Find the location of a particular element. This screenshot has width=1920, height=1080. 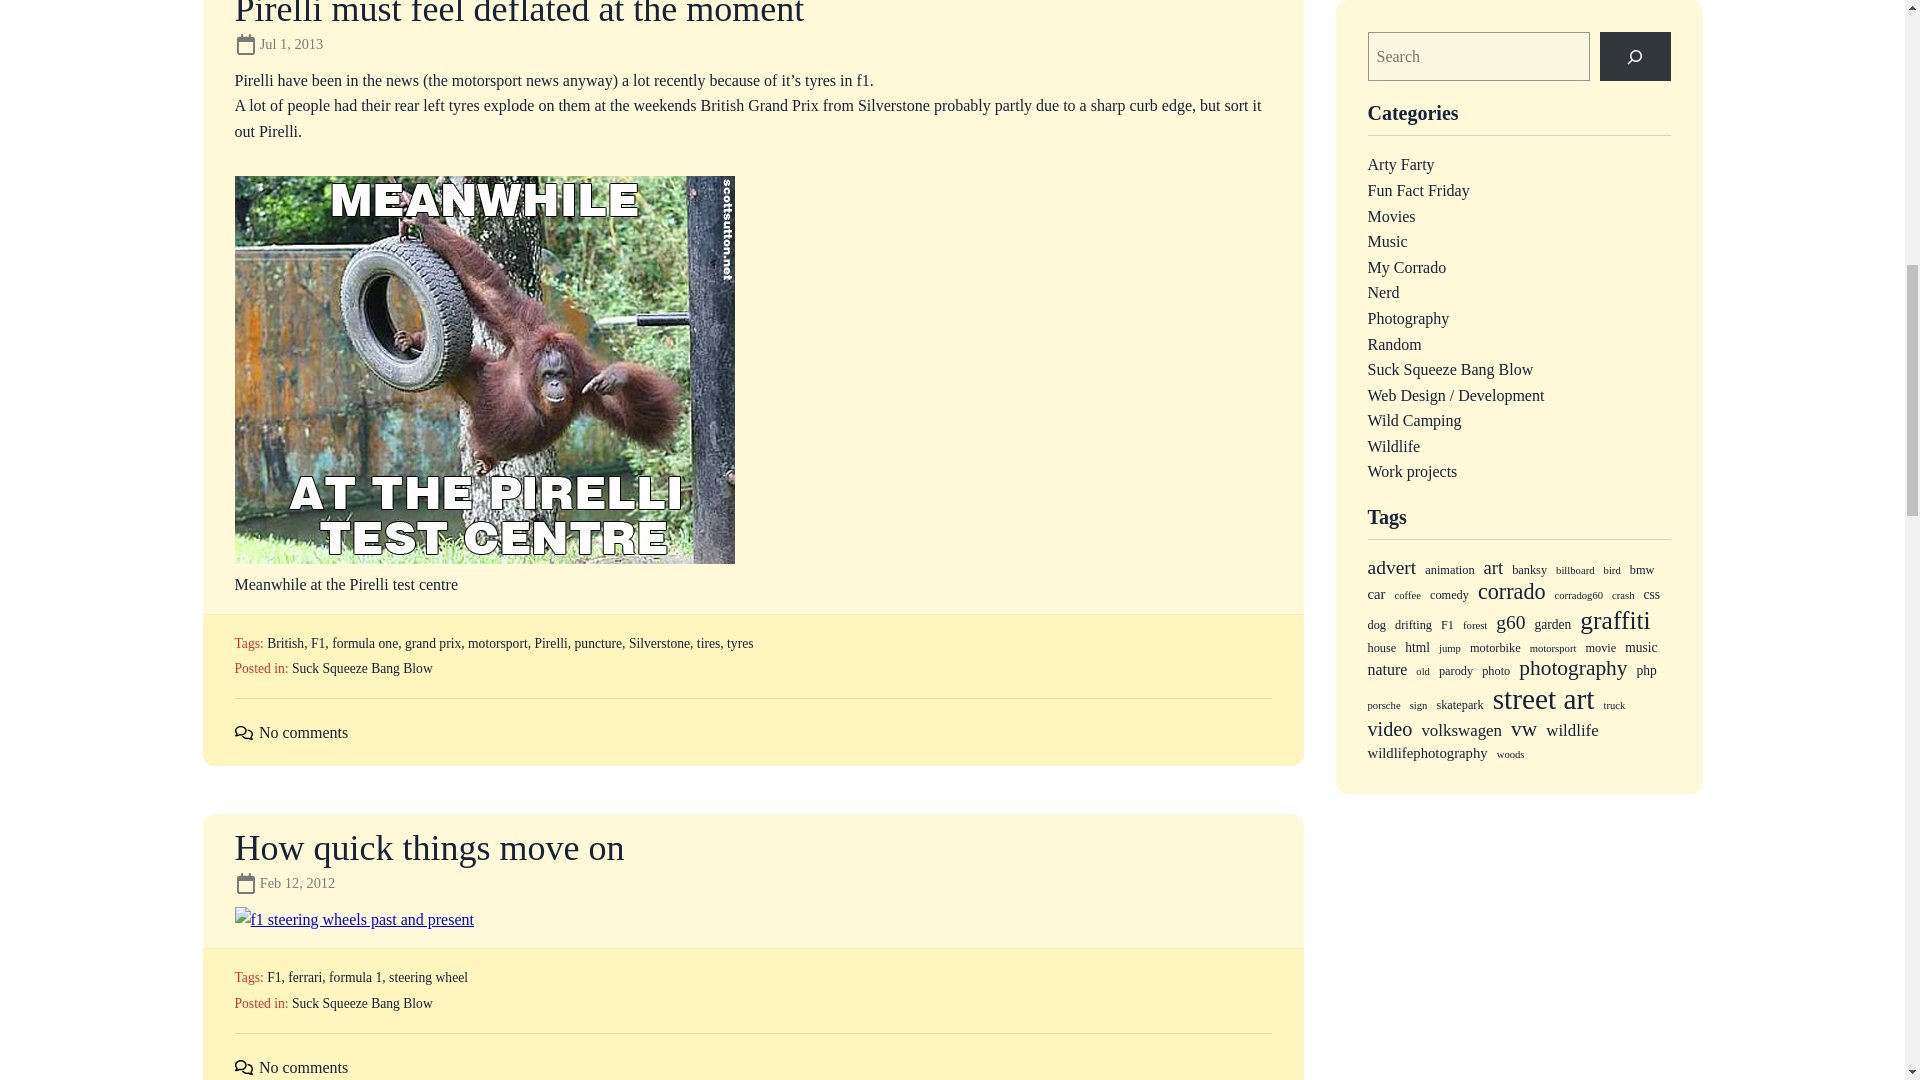

comments is located at coordinates (242, 1066).